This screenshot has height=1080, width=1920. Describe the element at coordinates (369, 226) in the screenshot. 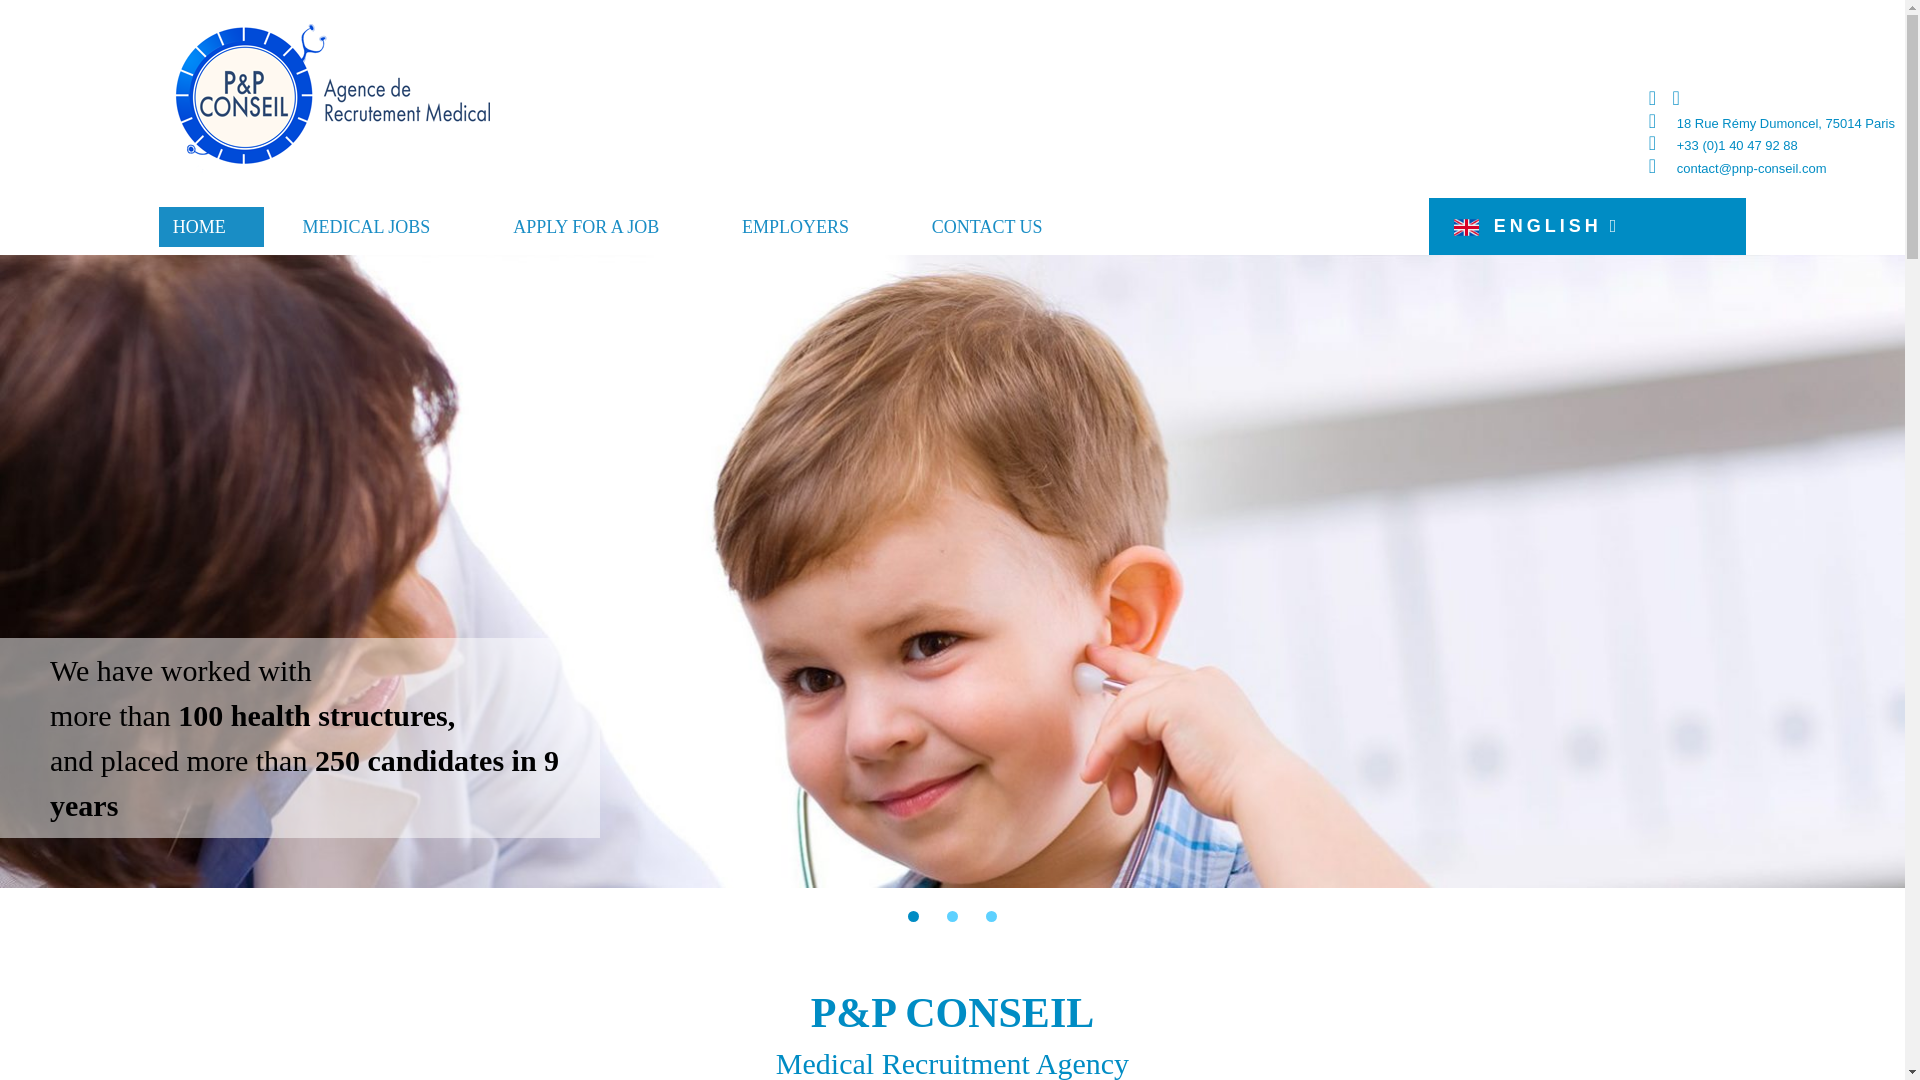

I see `MEDICAL JOBS` at that location.